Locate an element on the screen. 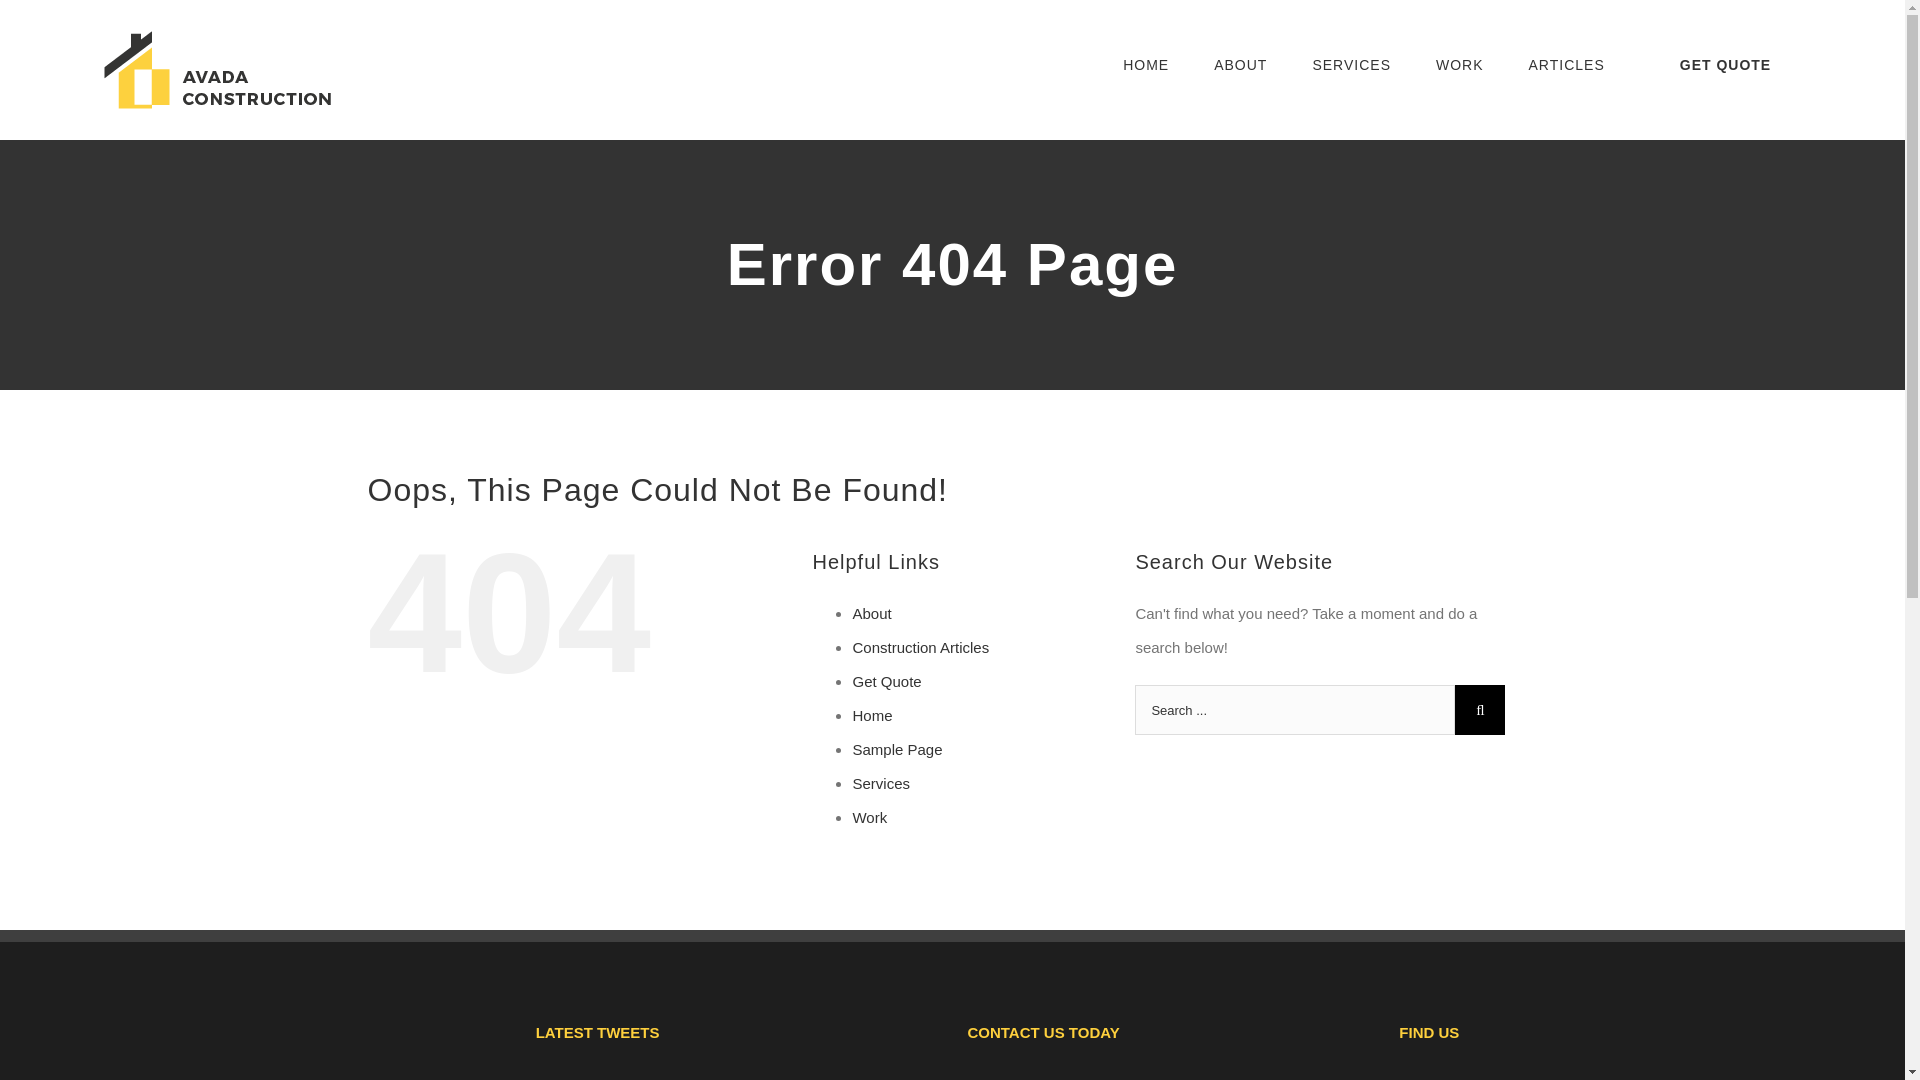  Services is located at coordinates (881, 783).